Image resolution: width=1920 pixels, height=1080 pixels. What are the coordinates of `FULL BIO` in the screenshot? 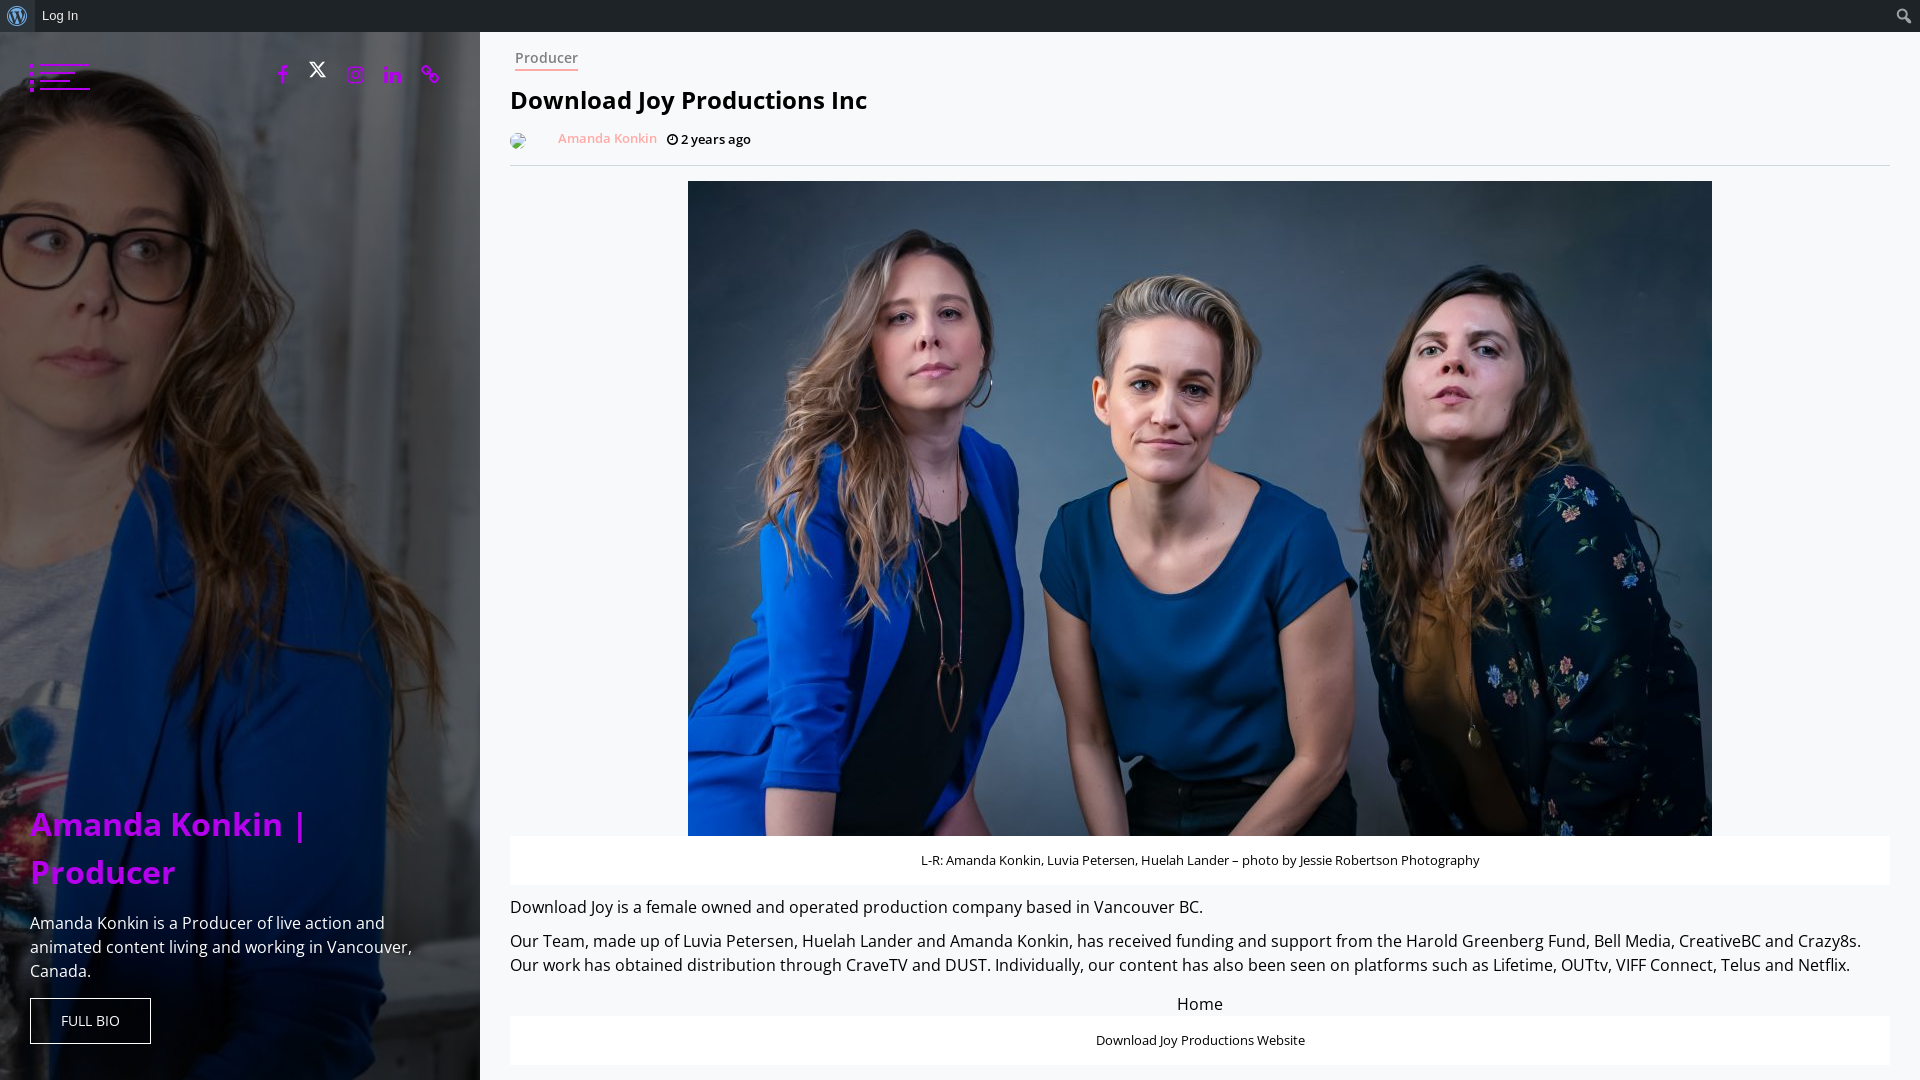 It's located at (90, 1021).